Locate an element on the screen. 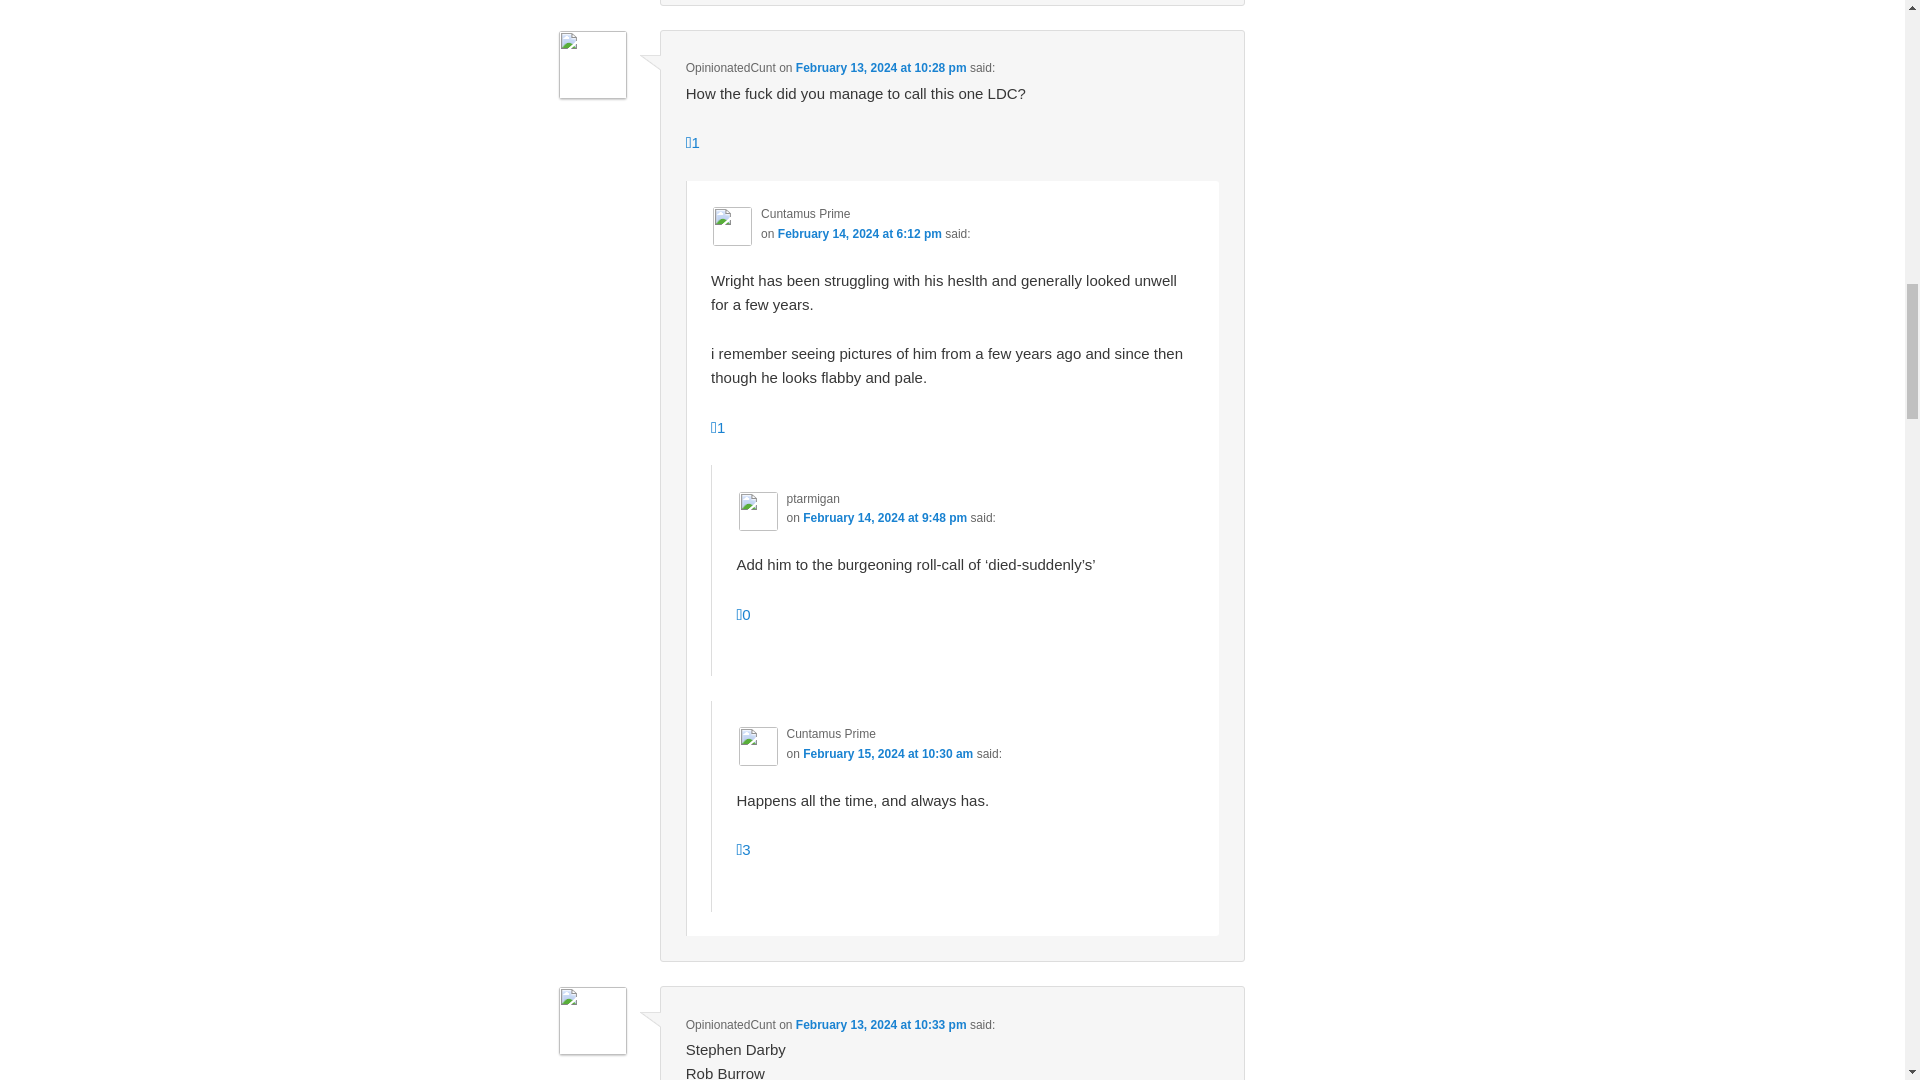  February 15, 2024 at 10:30 am is located at coordinates (888, 754).